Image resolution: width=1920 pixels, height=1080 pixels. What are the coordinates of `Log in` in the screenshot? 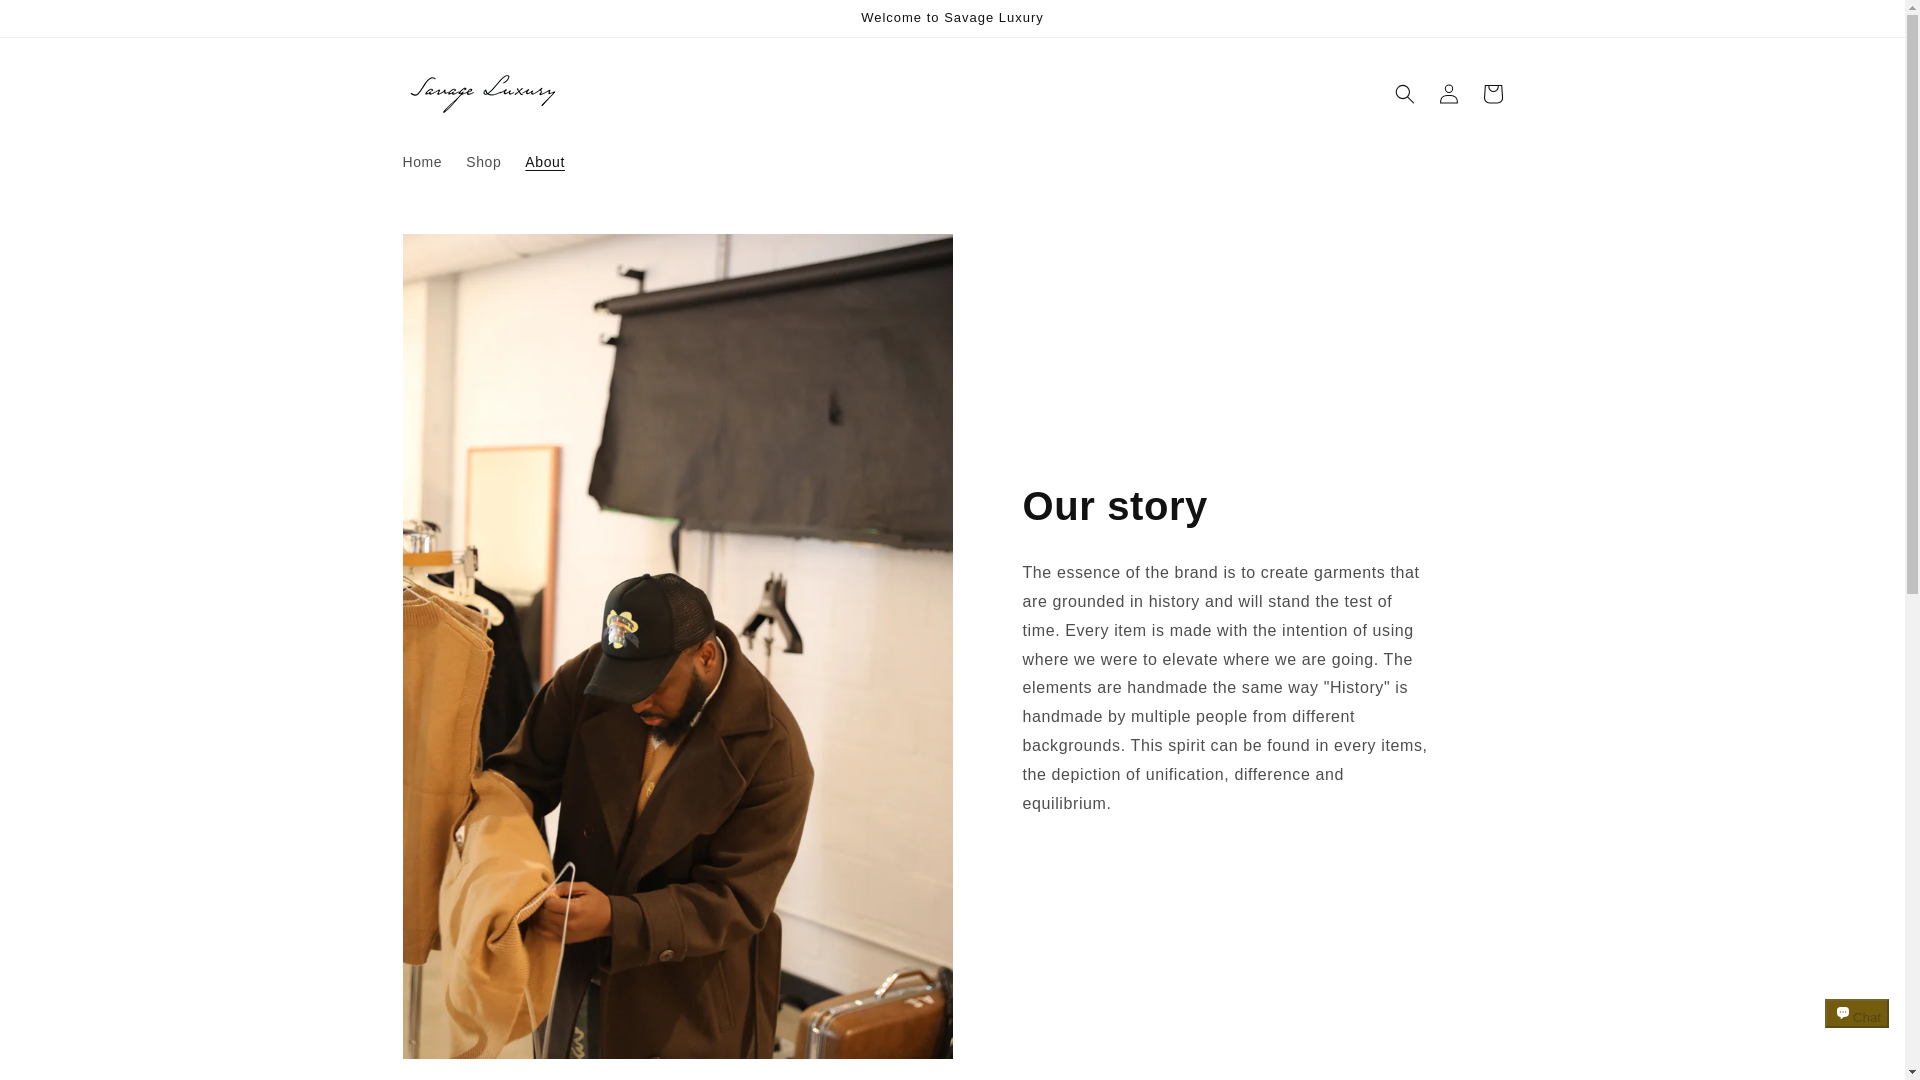 It's located at (1448, 94).